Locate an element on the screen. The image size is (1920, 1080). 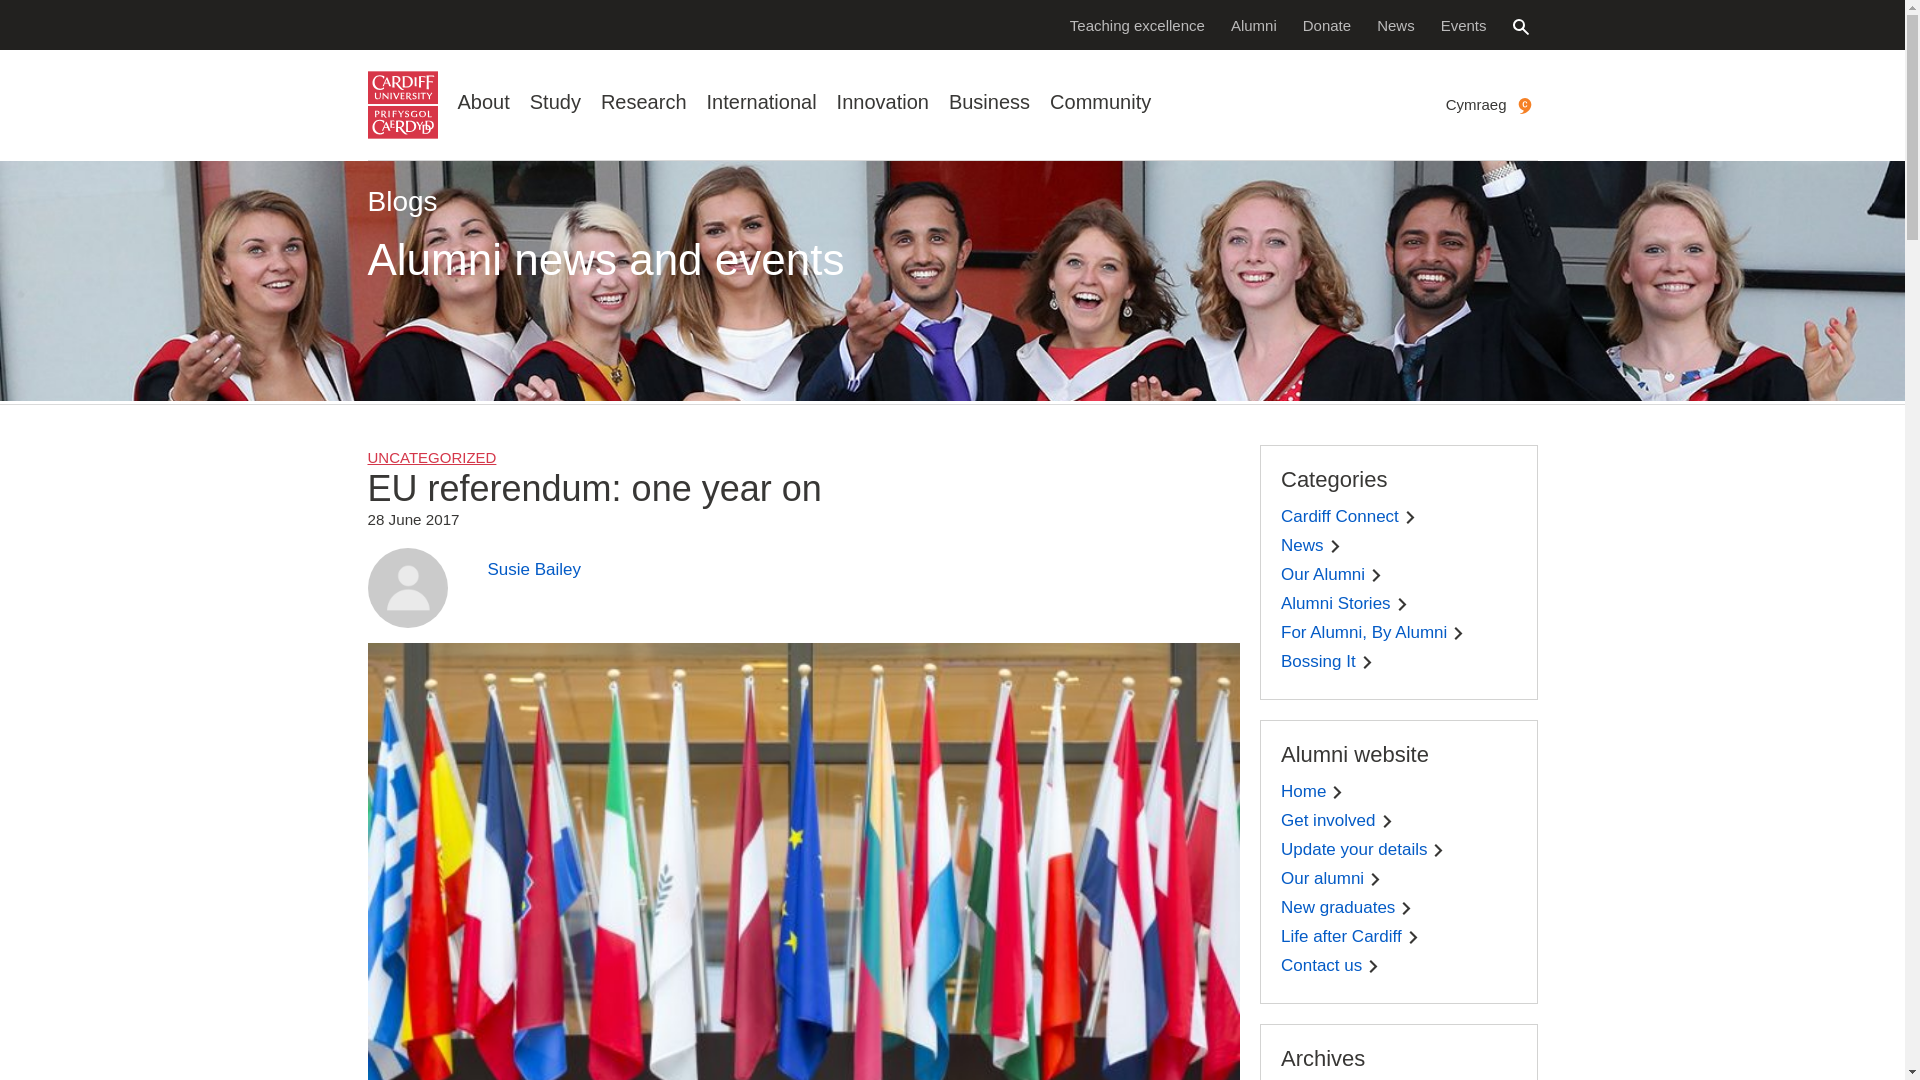
Search is located at coordinates (1520, 26).